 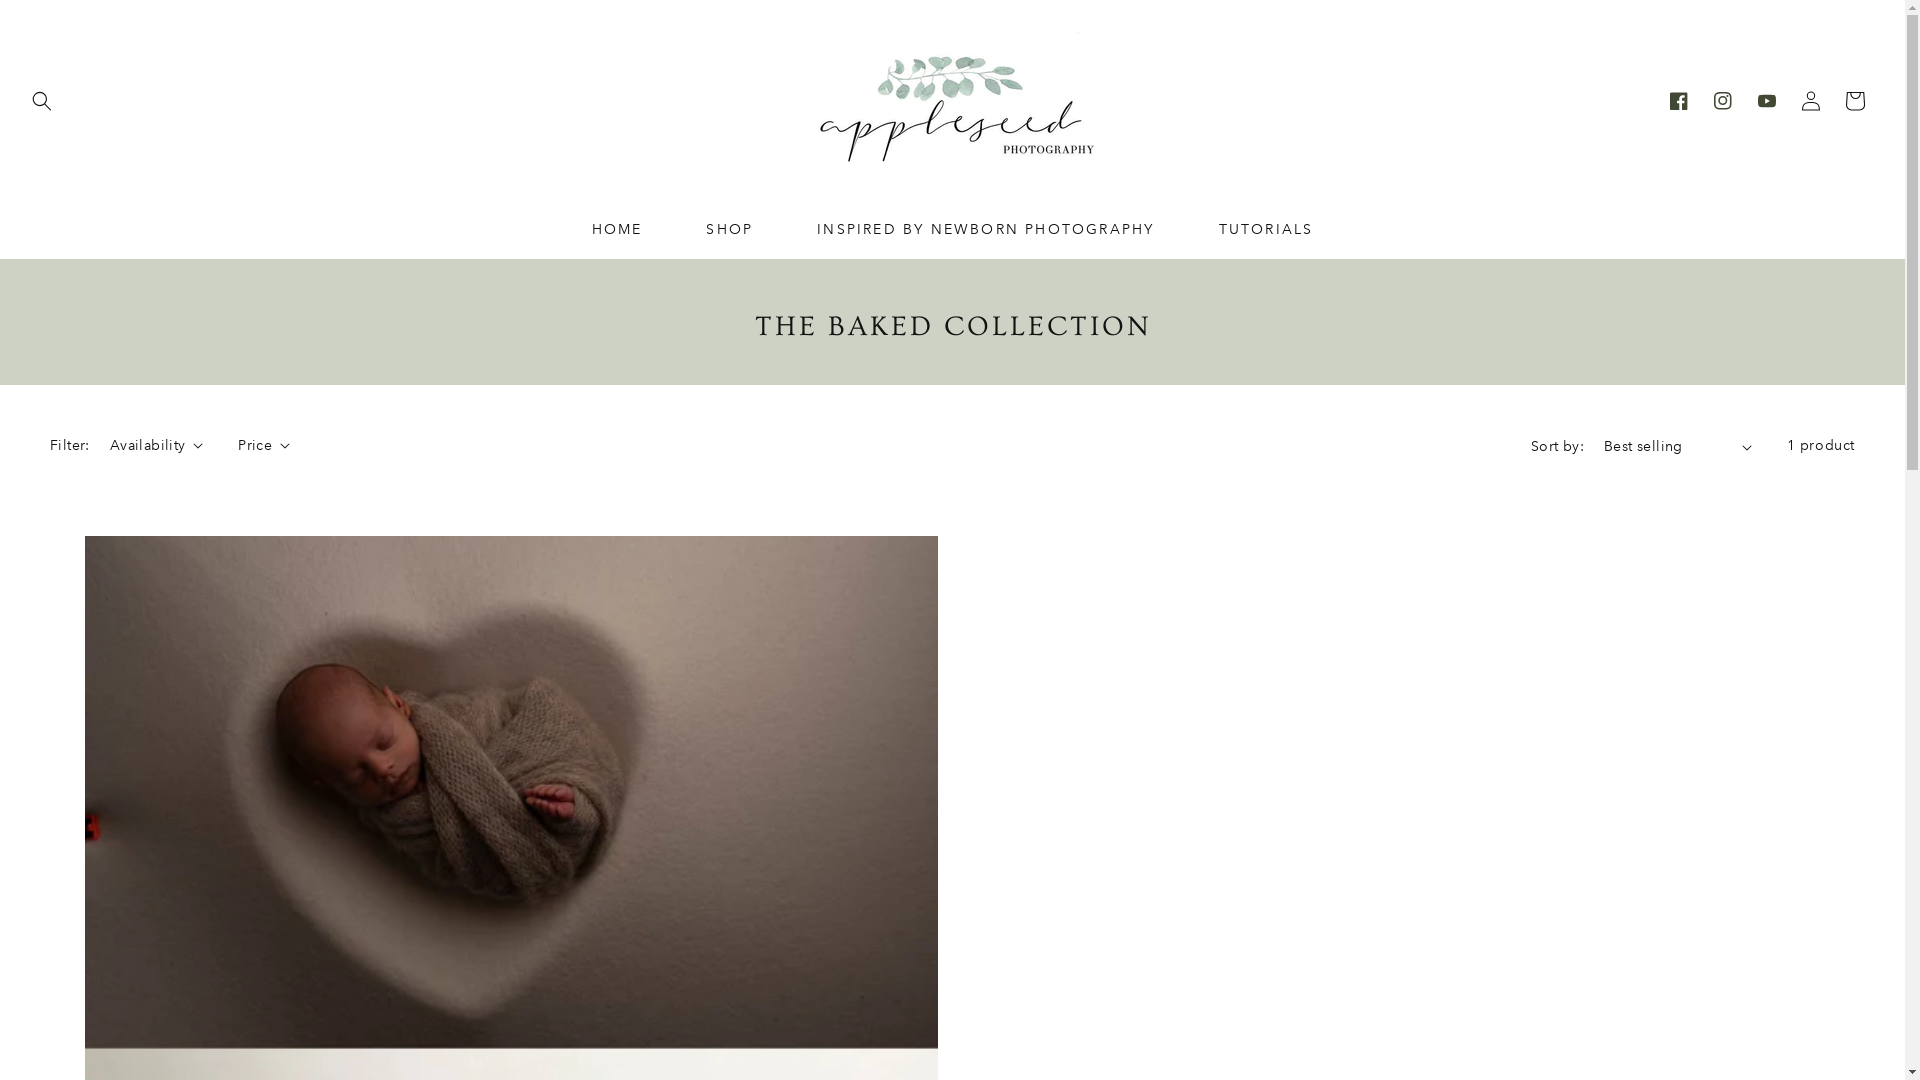 I want to click on INSPIRED BY NEWBORN PHOTOGRAPHY, so click(x=986, y=230).